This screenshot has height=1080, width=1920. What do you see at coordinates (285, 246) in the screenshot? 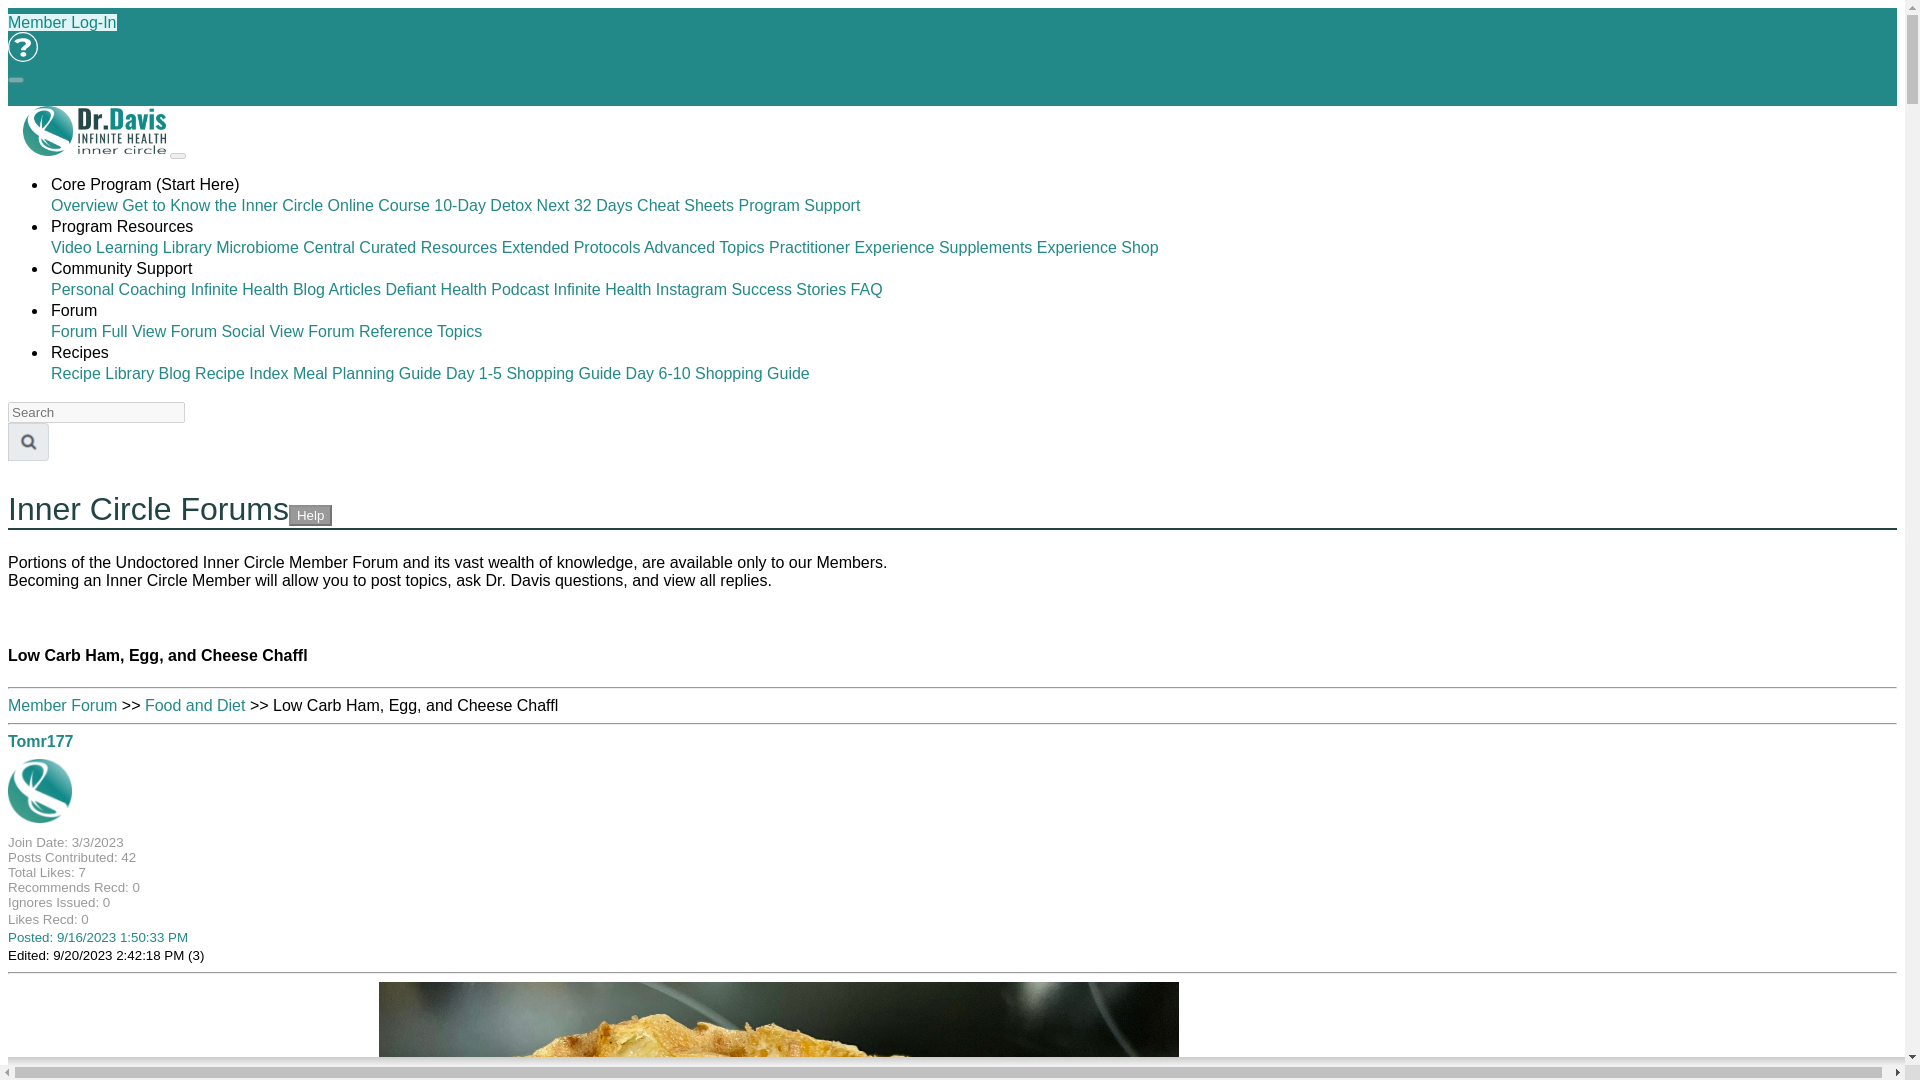
I see `Microbiome Central` at bounding box center [285, 246].